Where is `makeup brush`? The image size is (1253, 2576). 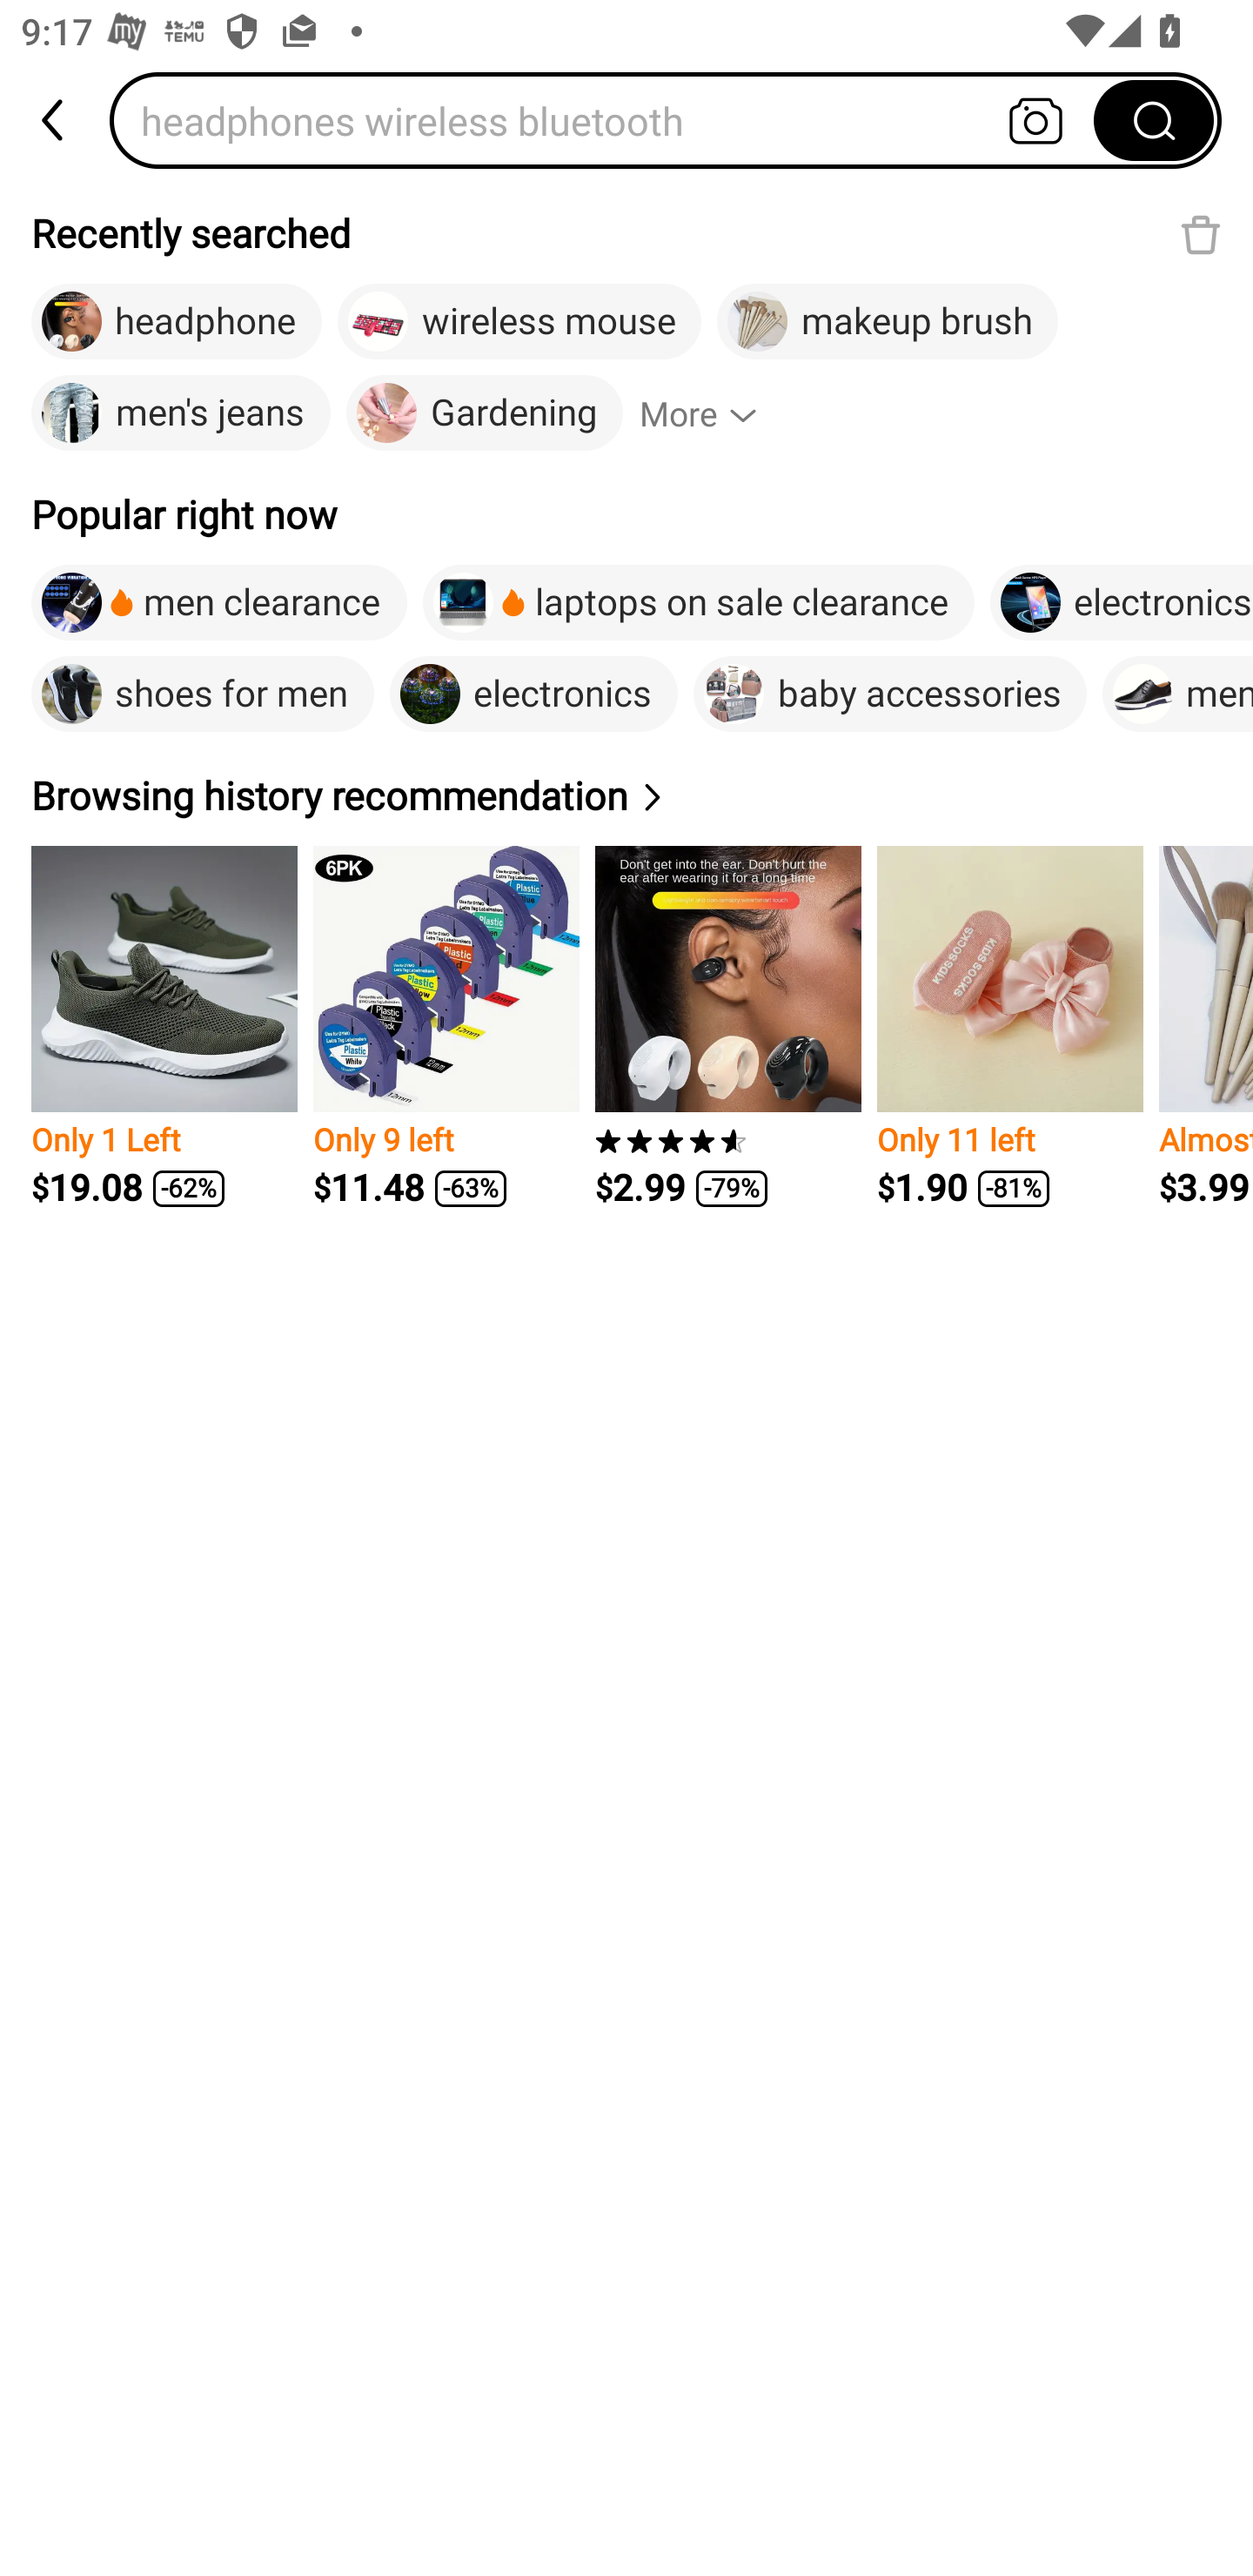
makeup brush is located at coordinates (887, 322).